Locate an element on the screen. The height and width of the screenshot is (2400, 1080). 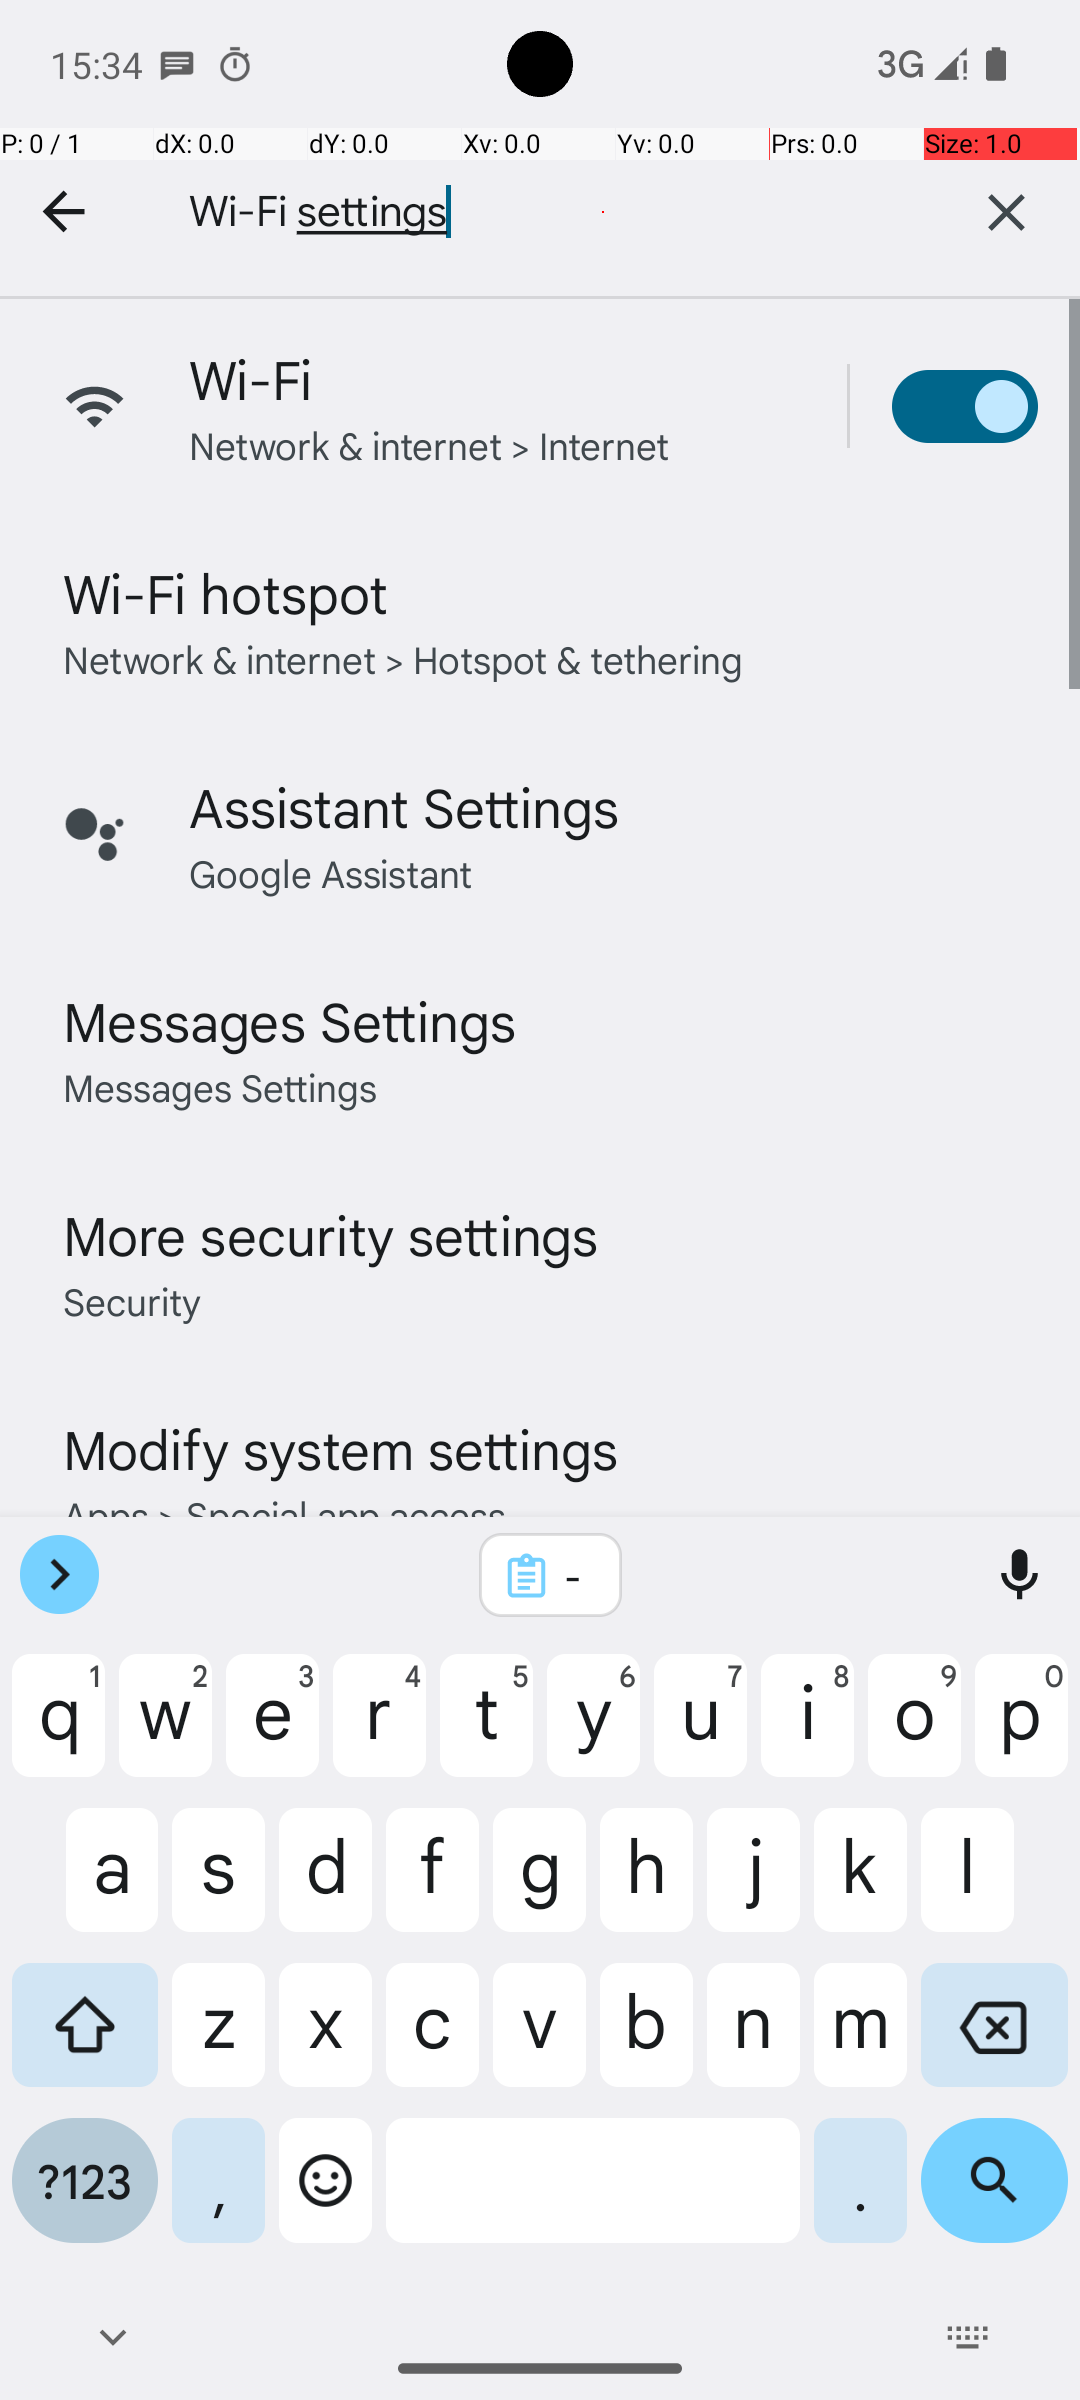
Network & internet > Internet is located at coordinates (430, 444).